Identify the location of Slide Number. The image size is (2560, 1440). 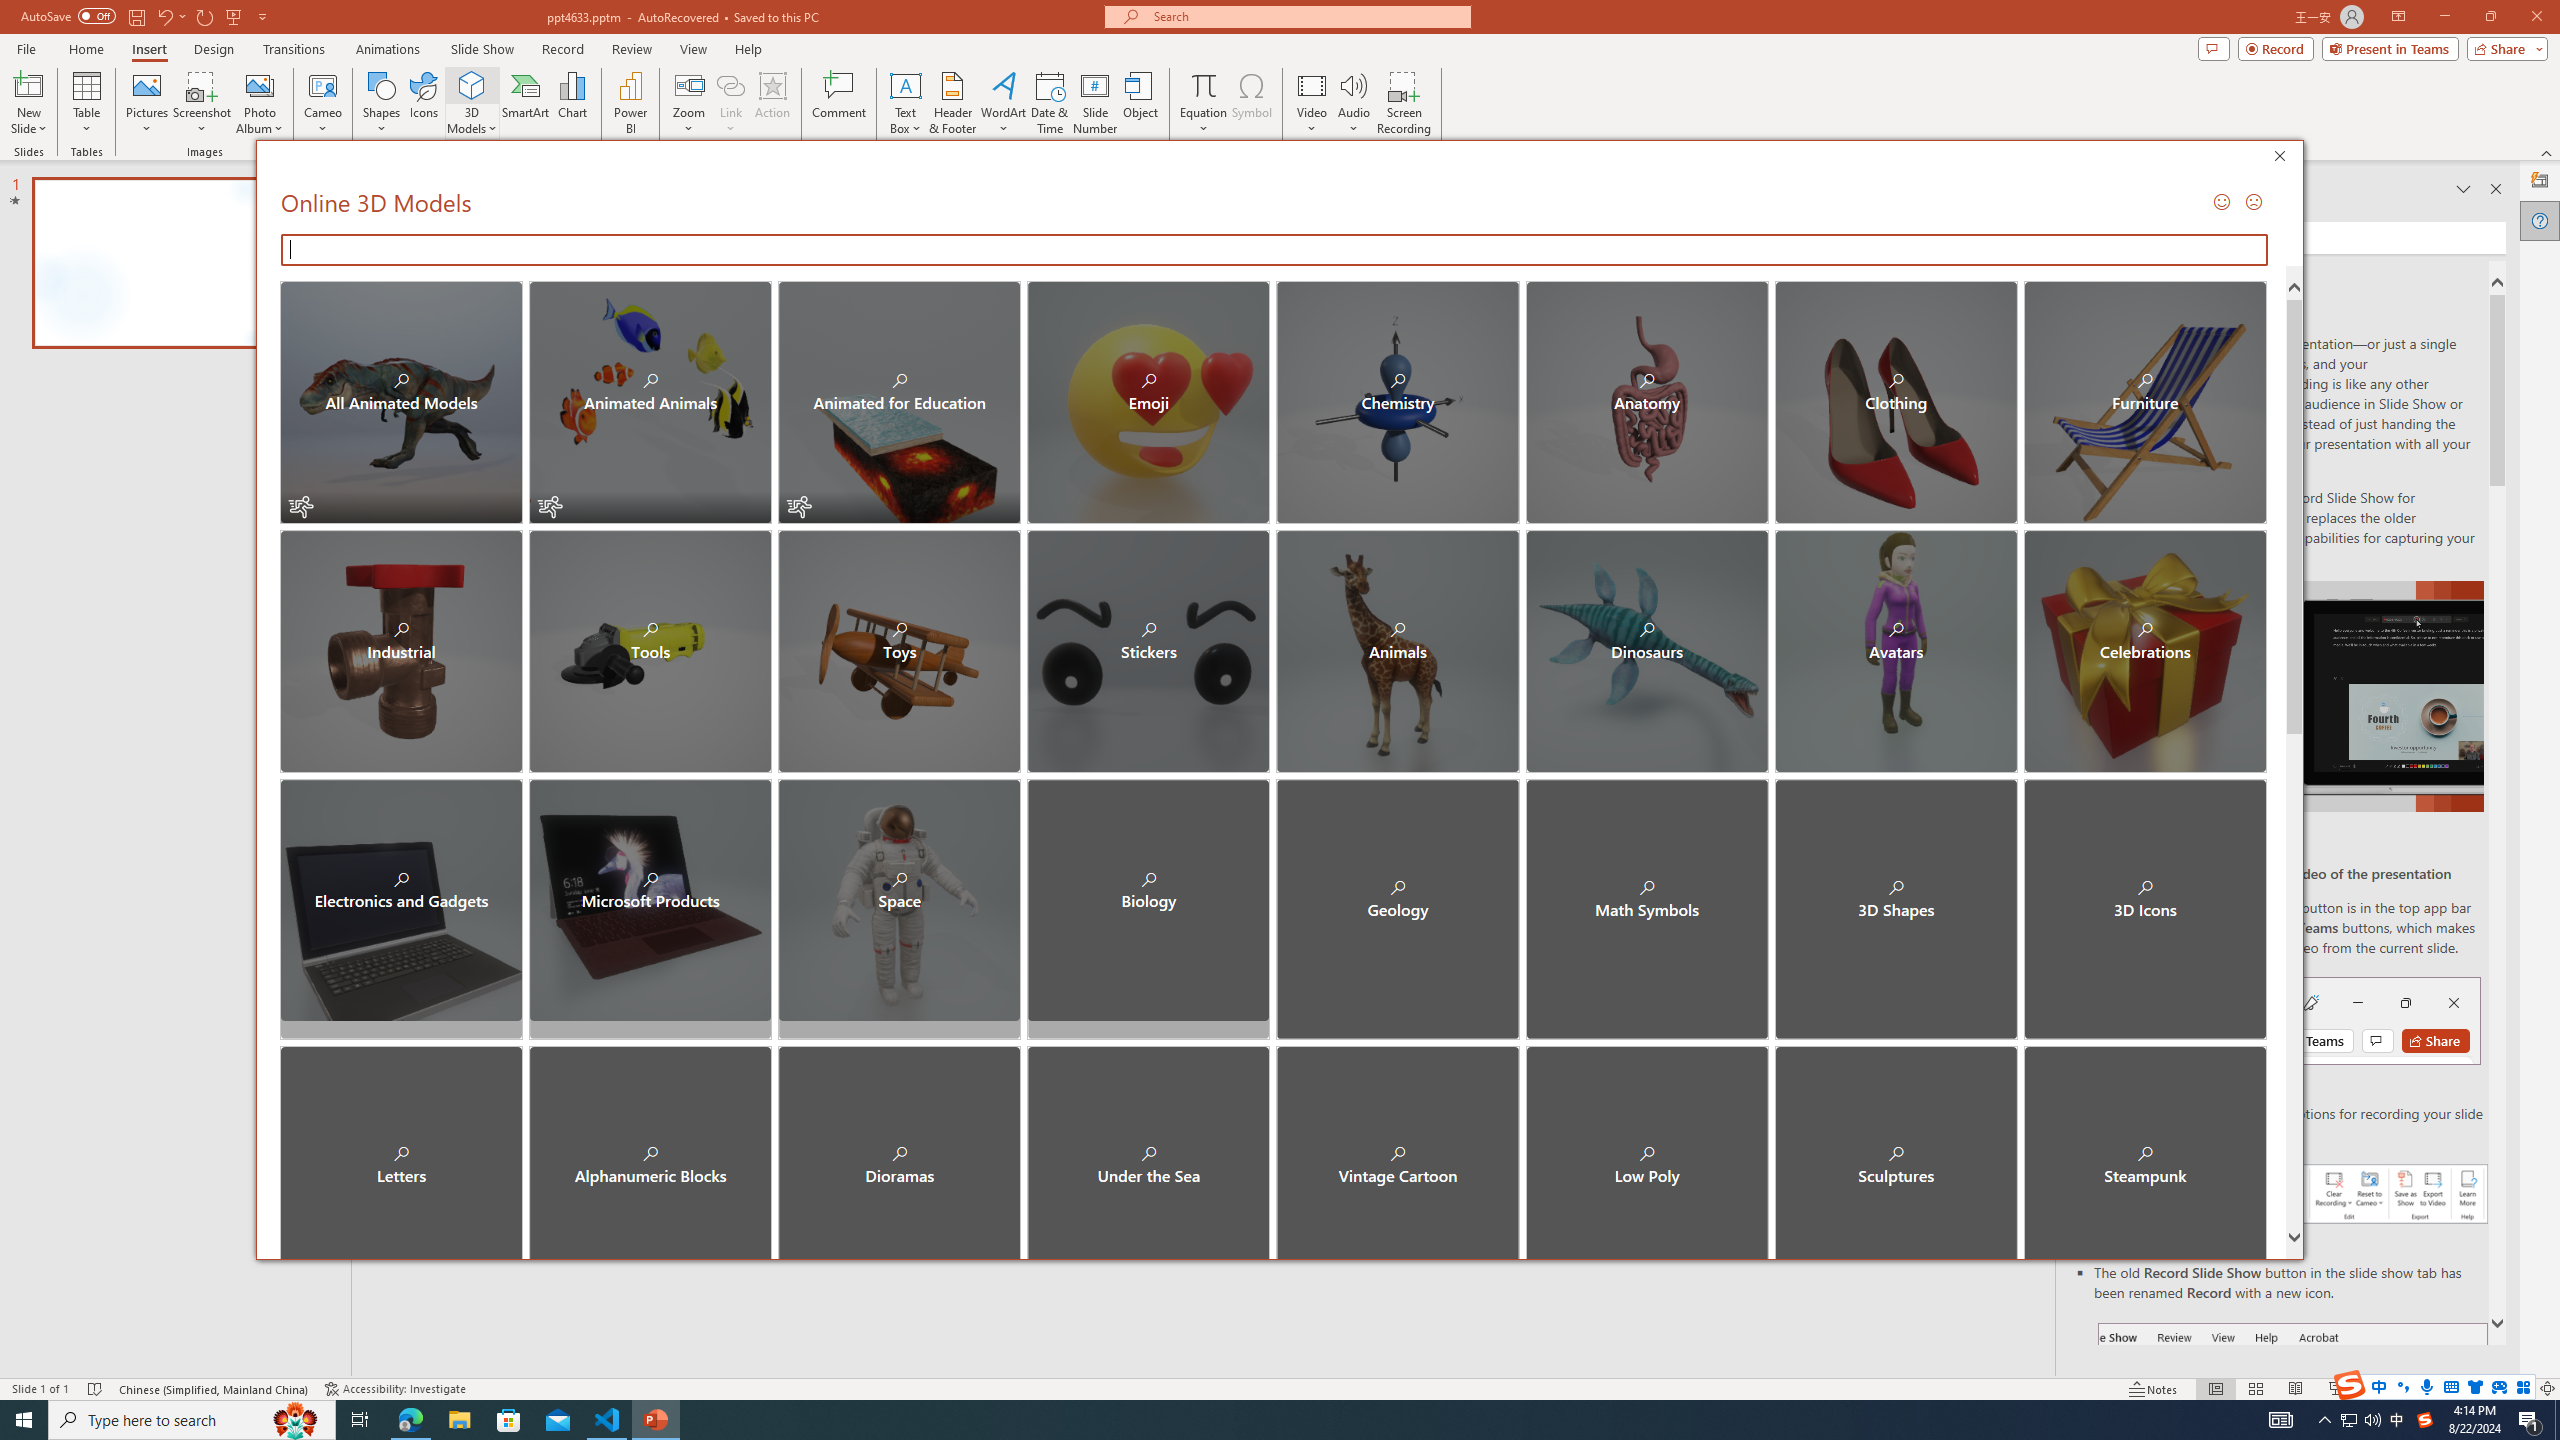
(1096, 103).